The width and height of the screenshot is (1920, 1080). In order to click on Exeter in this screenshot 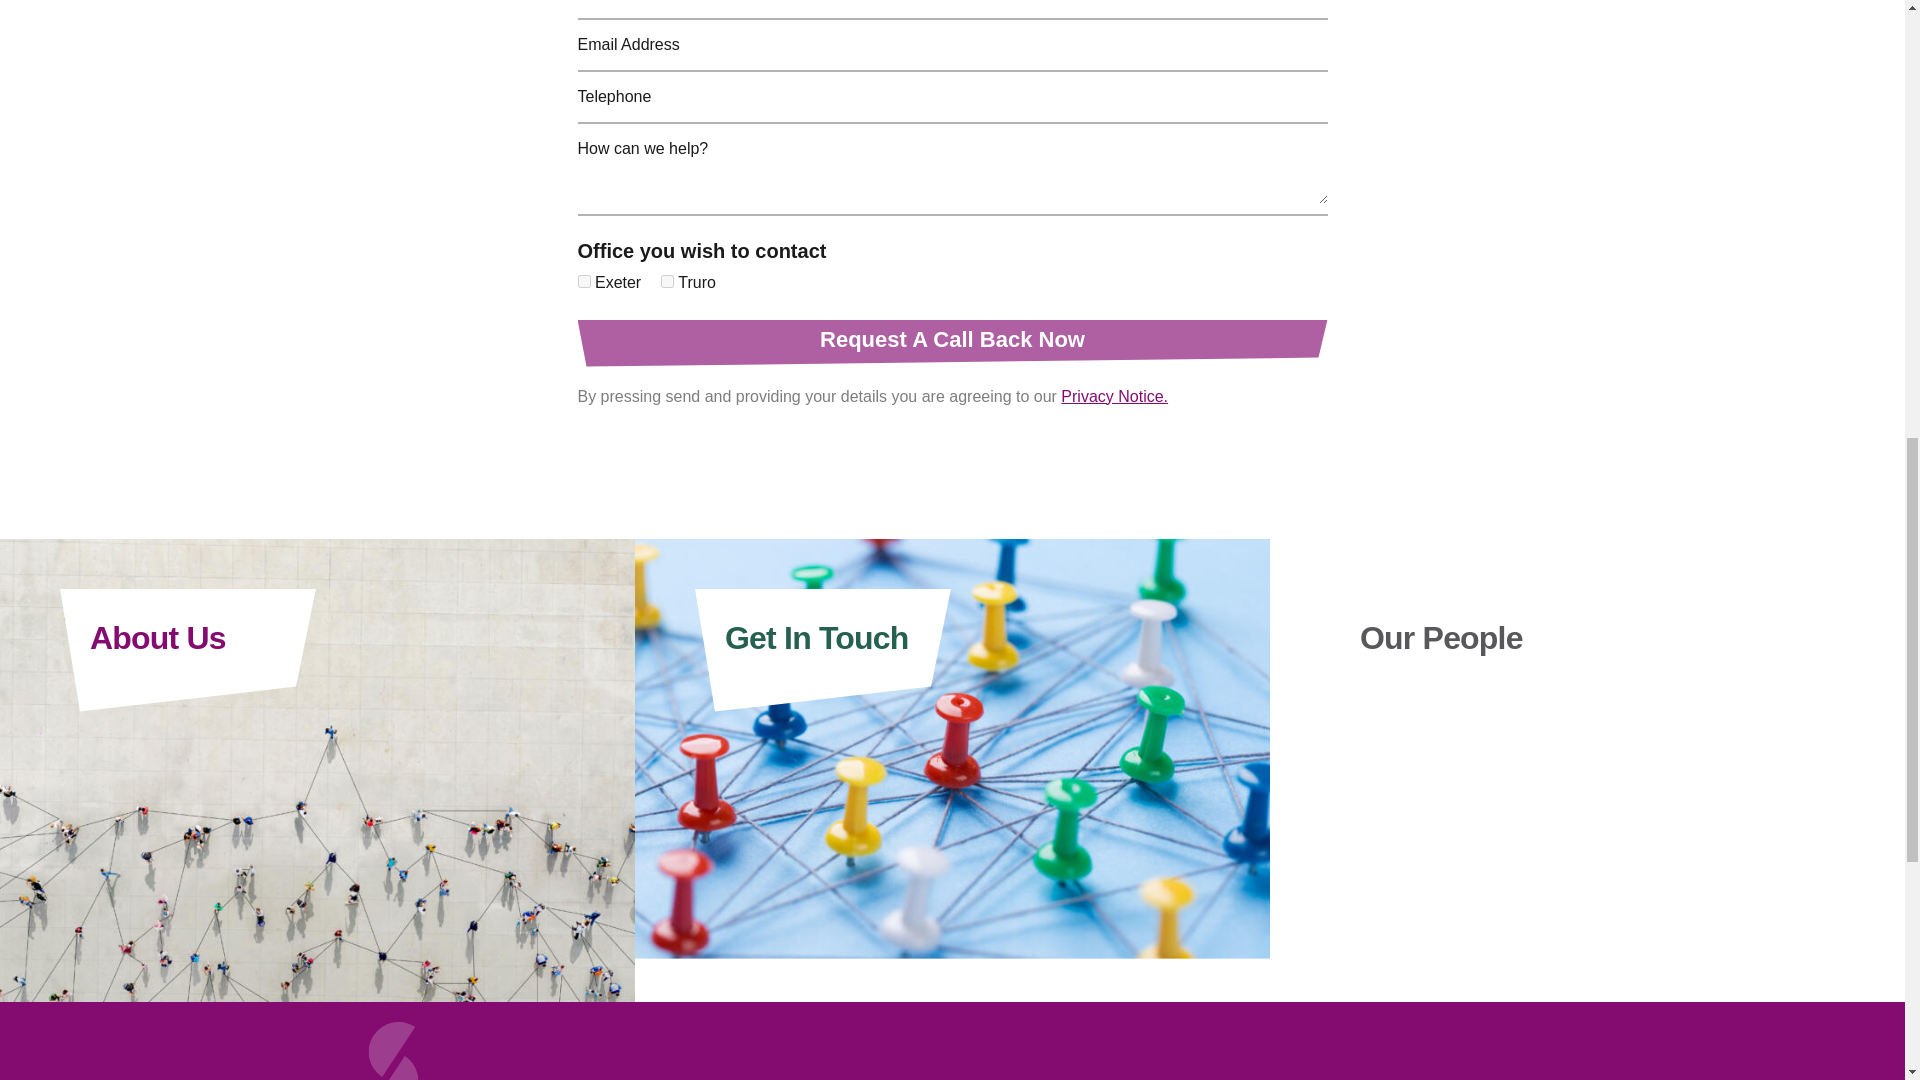, I will do `click(584, 282)`.